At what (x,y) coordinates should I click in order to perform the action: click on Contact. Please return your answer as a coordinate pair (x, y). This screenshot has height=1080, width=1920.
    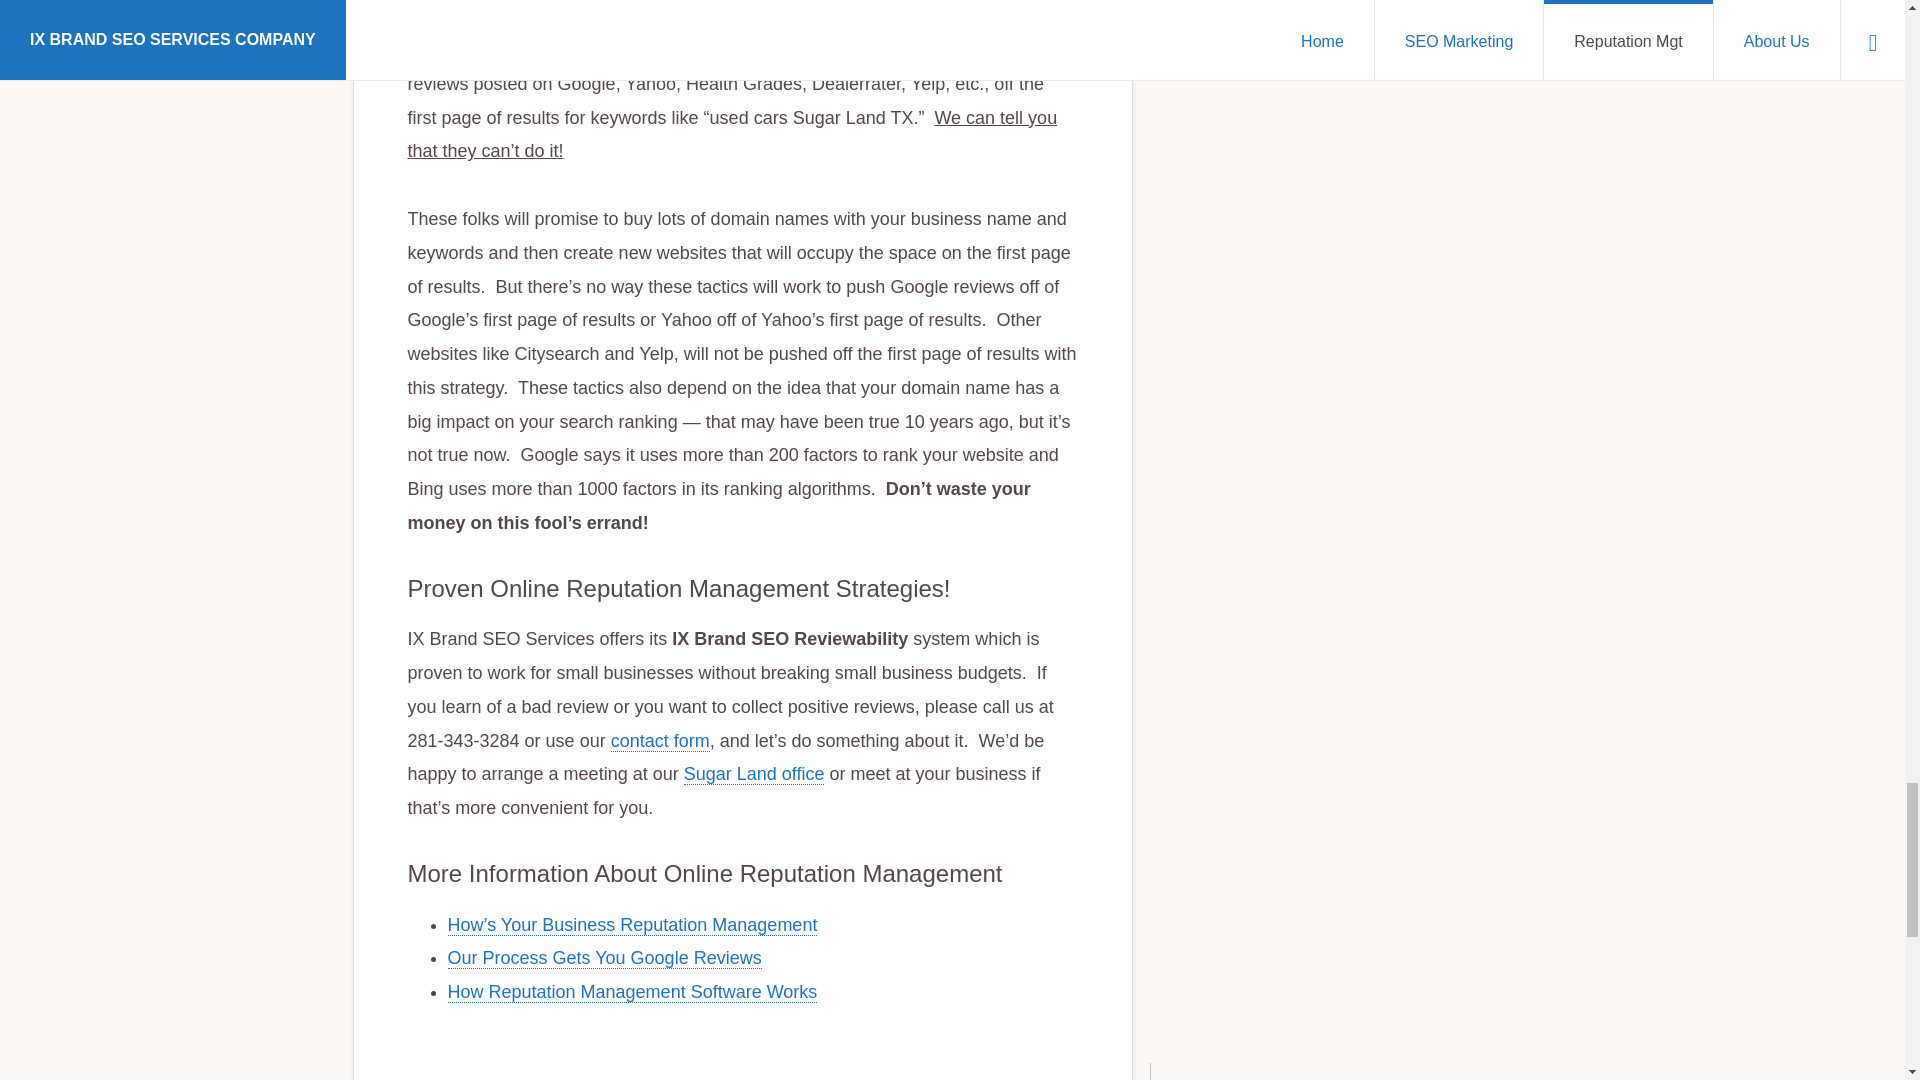
    Looking at the image, I should click on (660, 741).